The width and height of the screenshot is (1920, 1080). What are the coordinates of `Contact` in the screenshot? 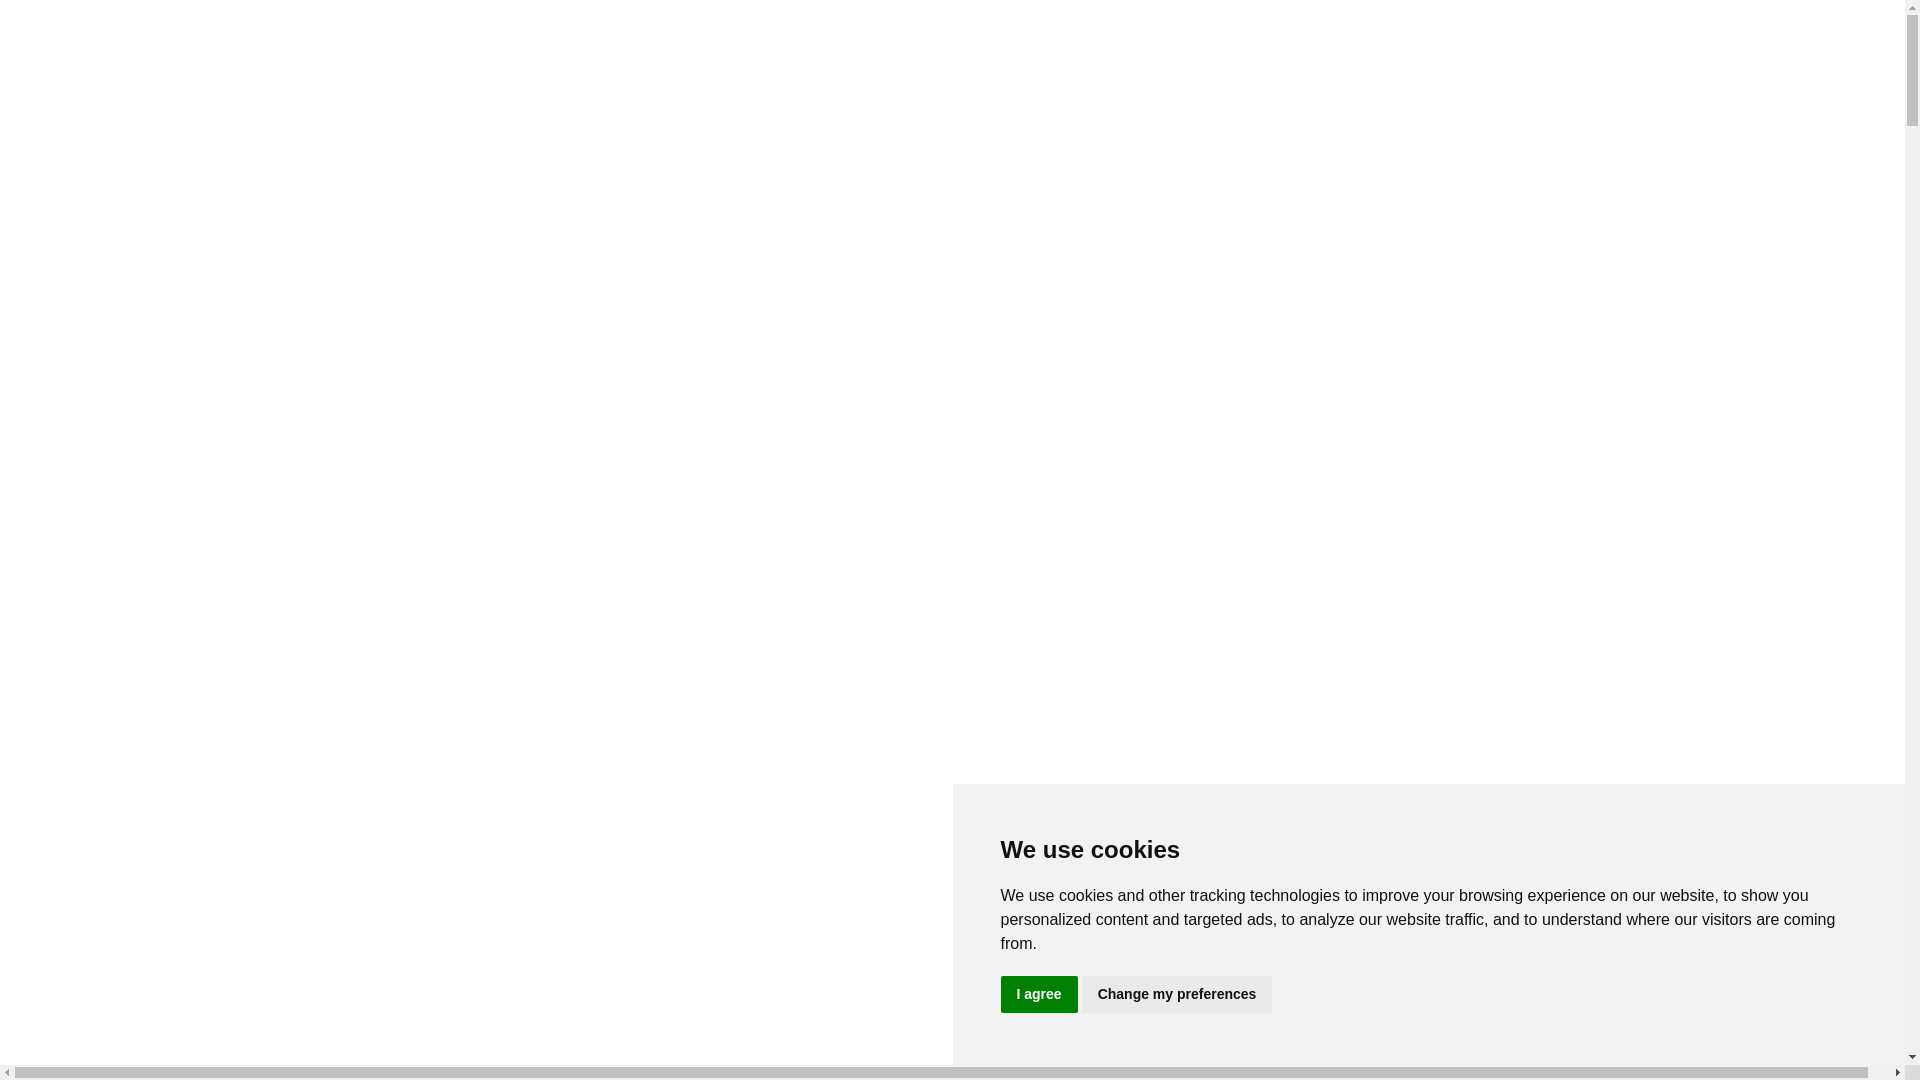 It's located at (73, 222).